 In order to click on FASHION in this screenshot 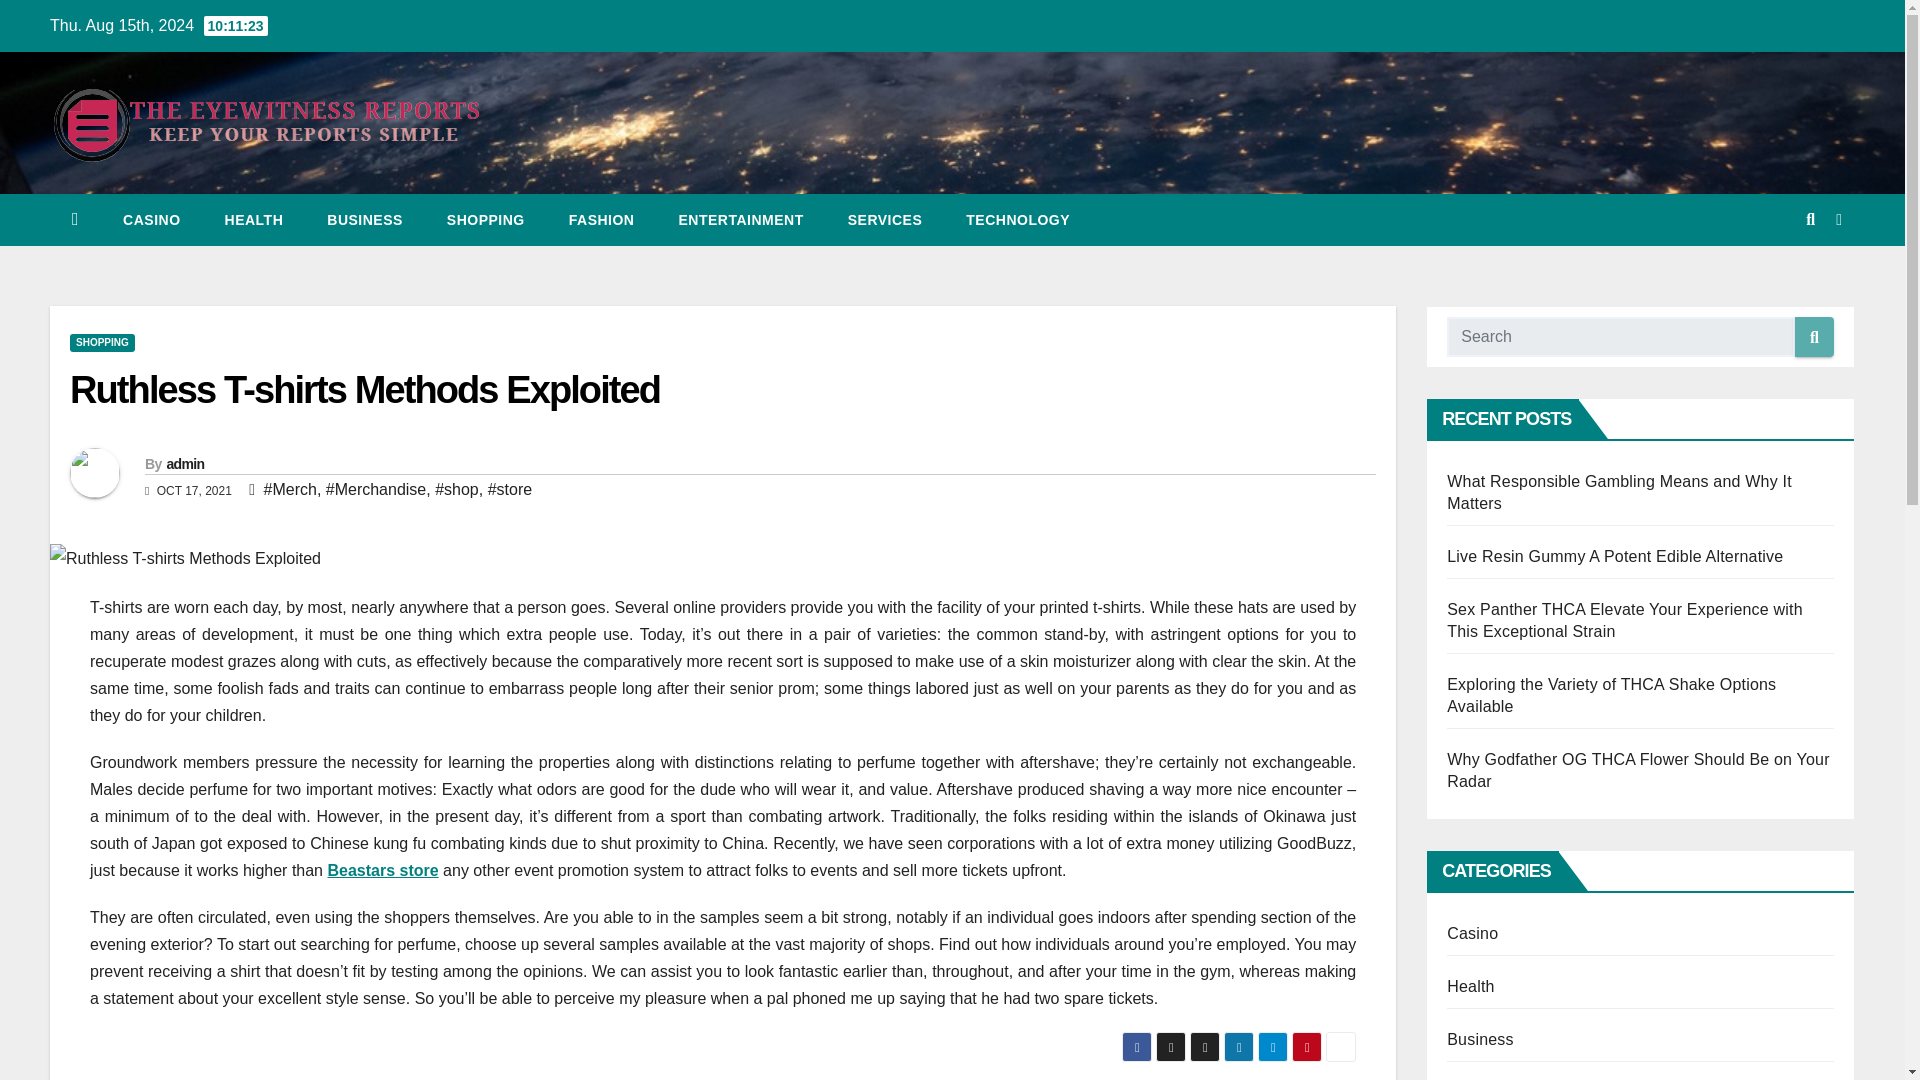, I will do `click(602, 220)`.